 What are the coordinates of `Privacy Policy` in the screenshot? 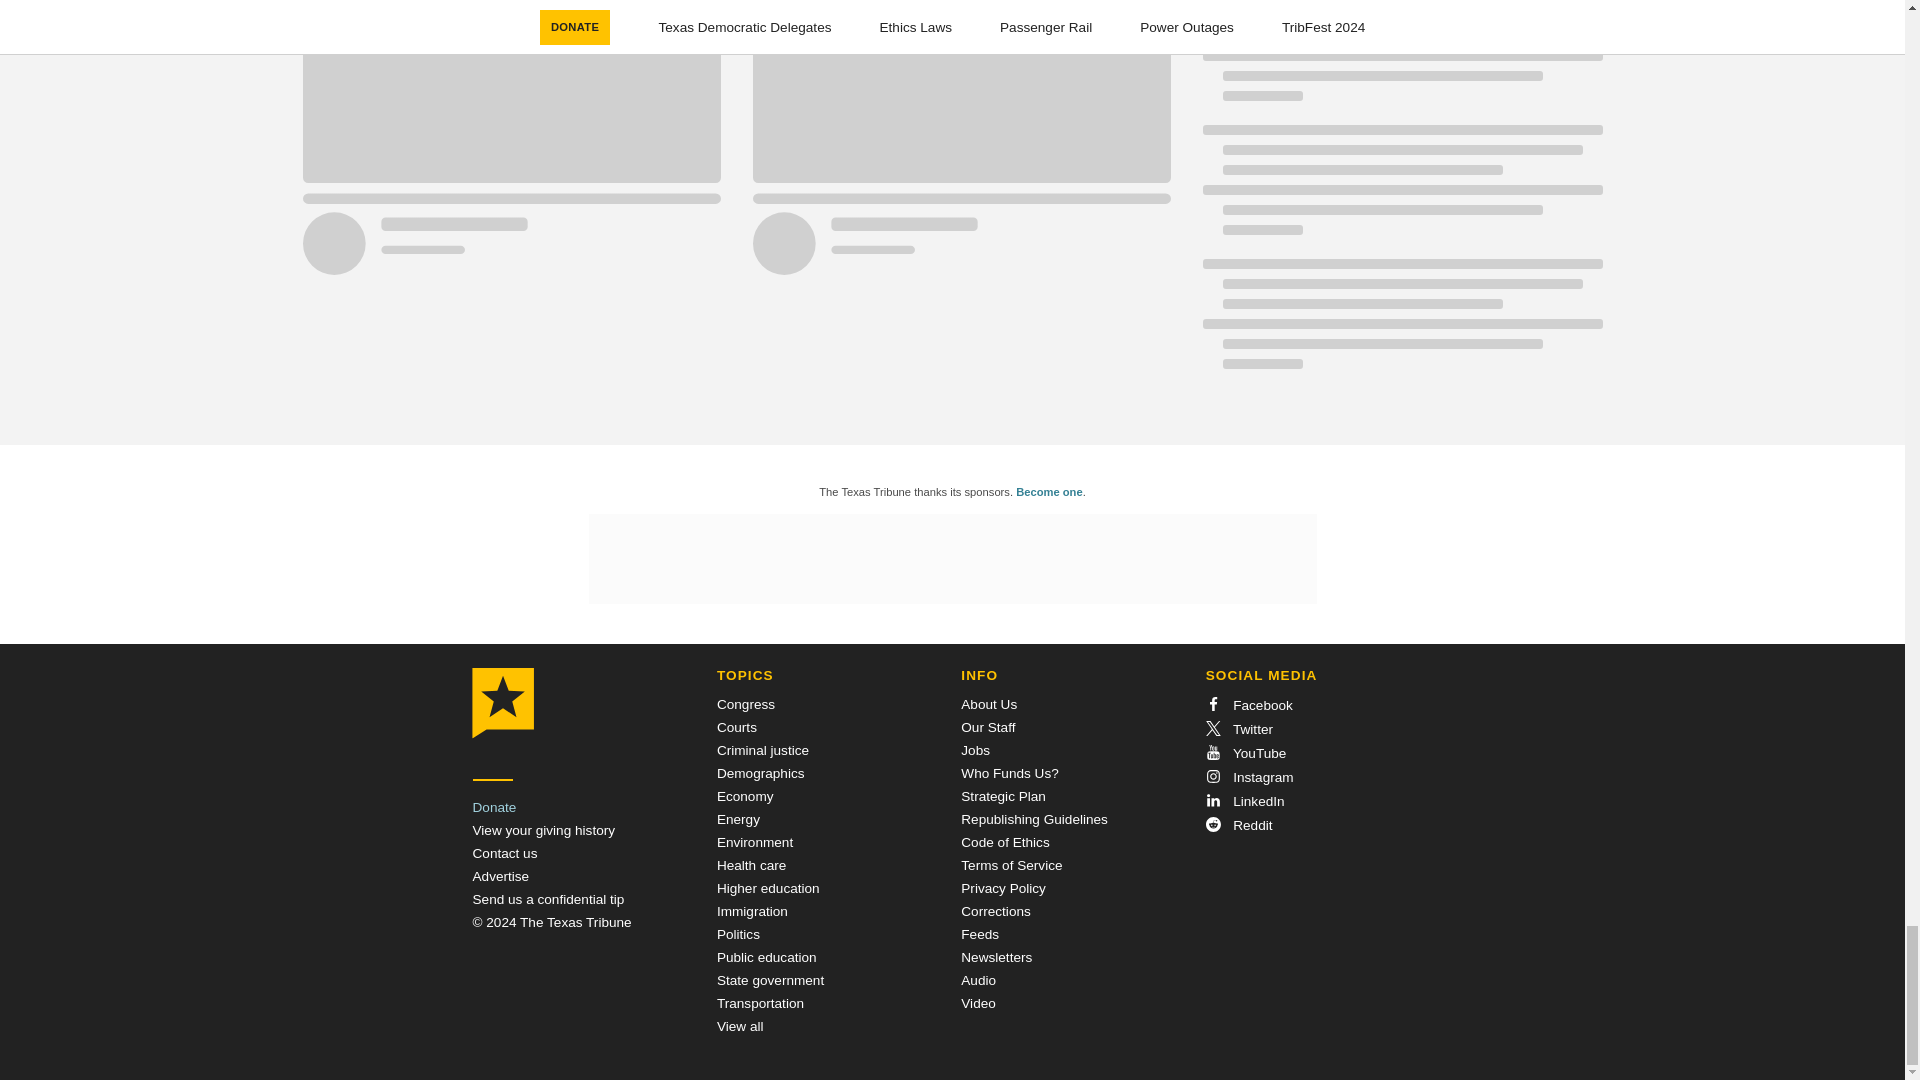 It's located at (1004, 888).